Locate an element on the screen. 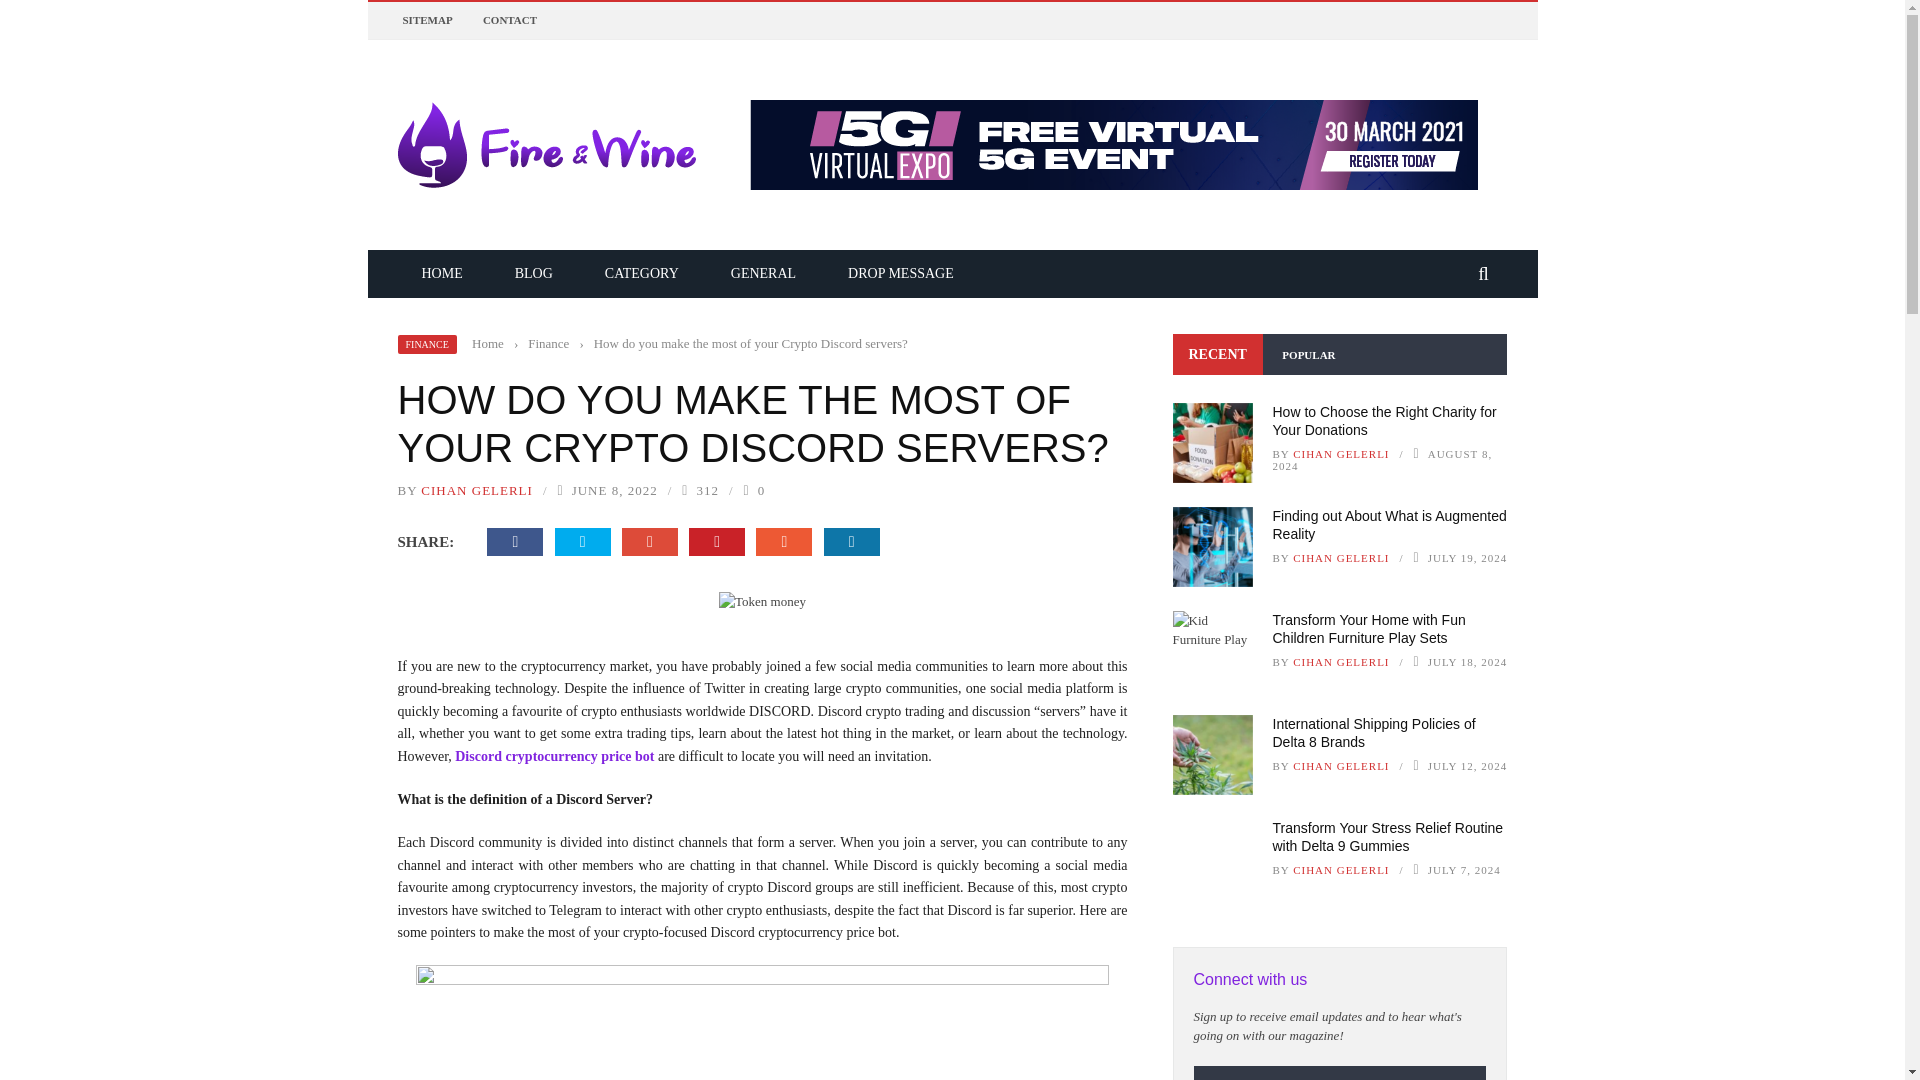 Image resolution: width=1920 pixels, height=1080 pixels. DROP MESSAGE is located at coordinates (900, 272).